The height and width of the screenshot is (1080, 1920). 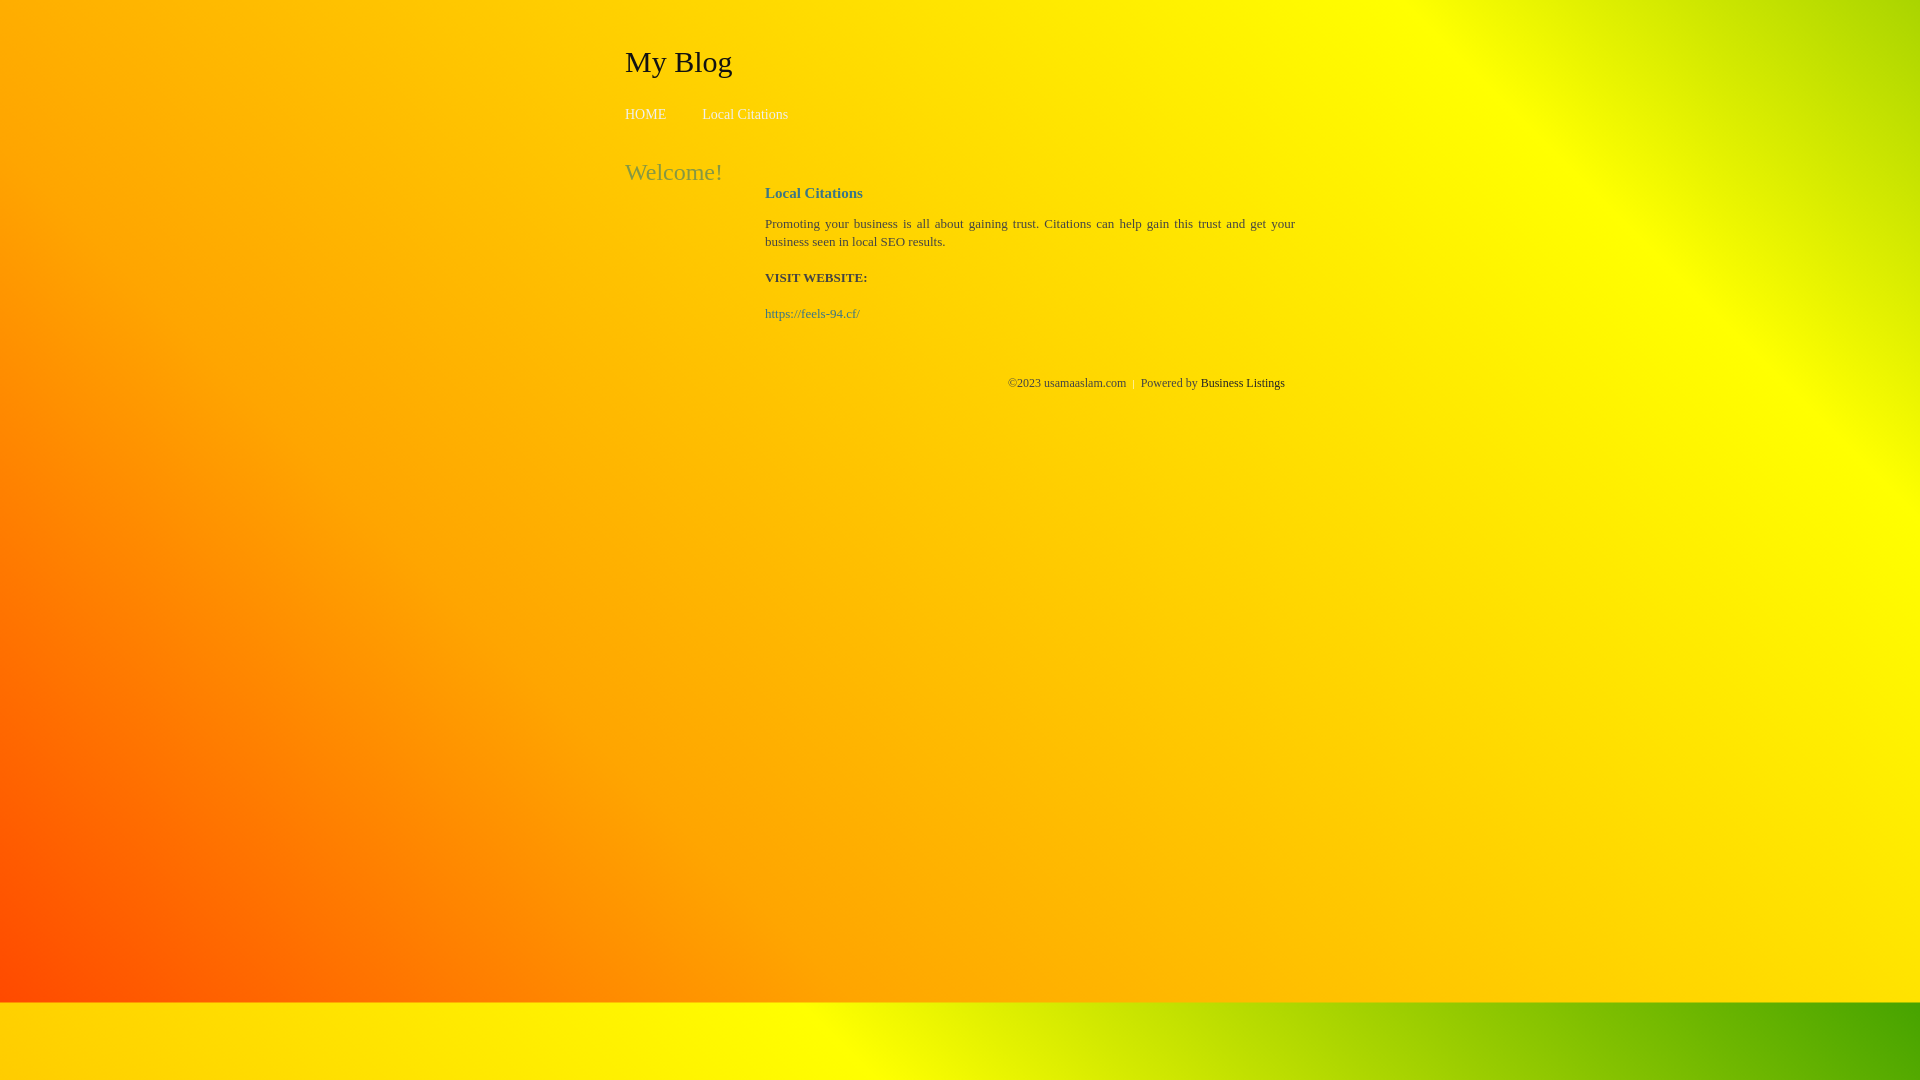 What do you see at coordinates (679, 61) in the screenshot?
I see `My Blog` at bounding box center [679, 61].